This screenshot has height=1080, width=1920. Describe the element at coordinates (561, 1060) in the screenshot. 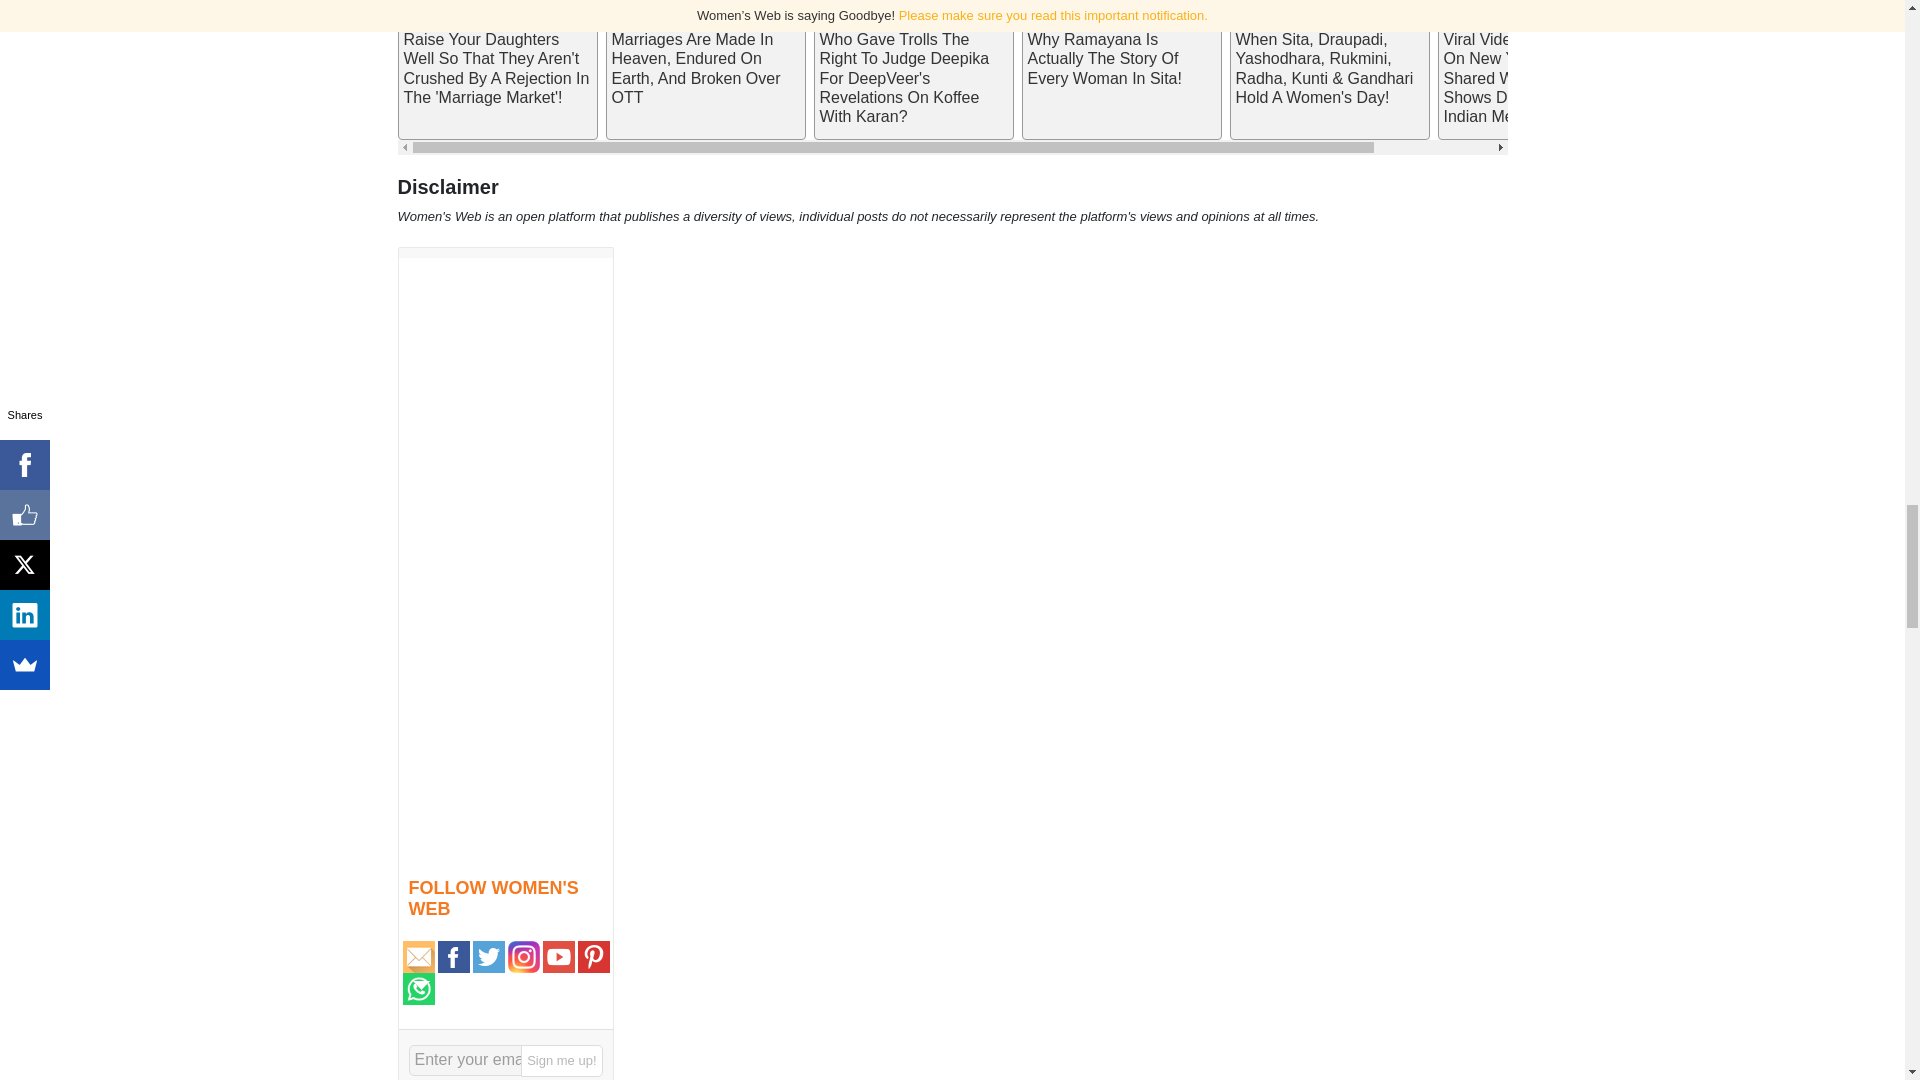

I see `Sign me up!` at that location.